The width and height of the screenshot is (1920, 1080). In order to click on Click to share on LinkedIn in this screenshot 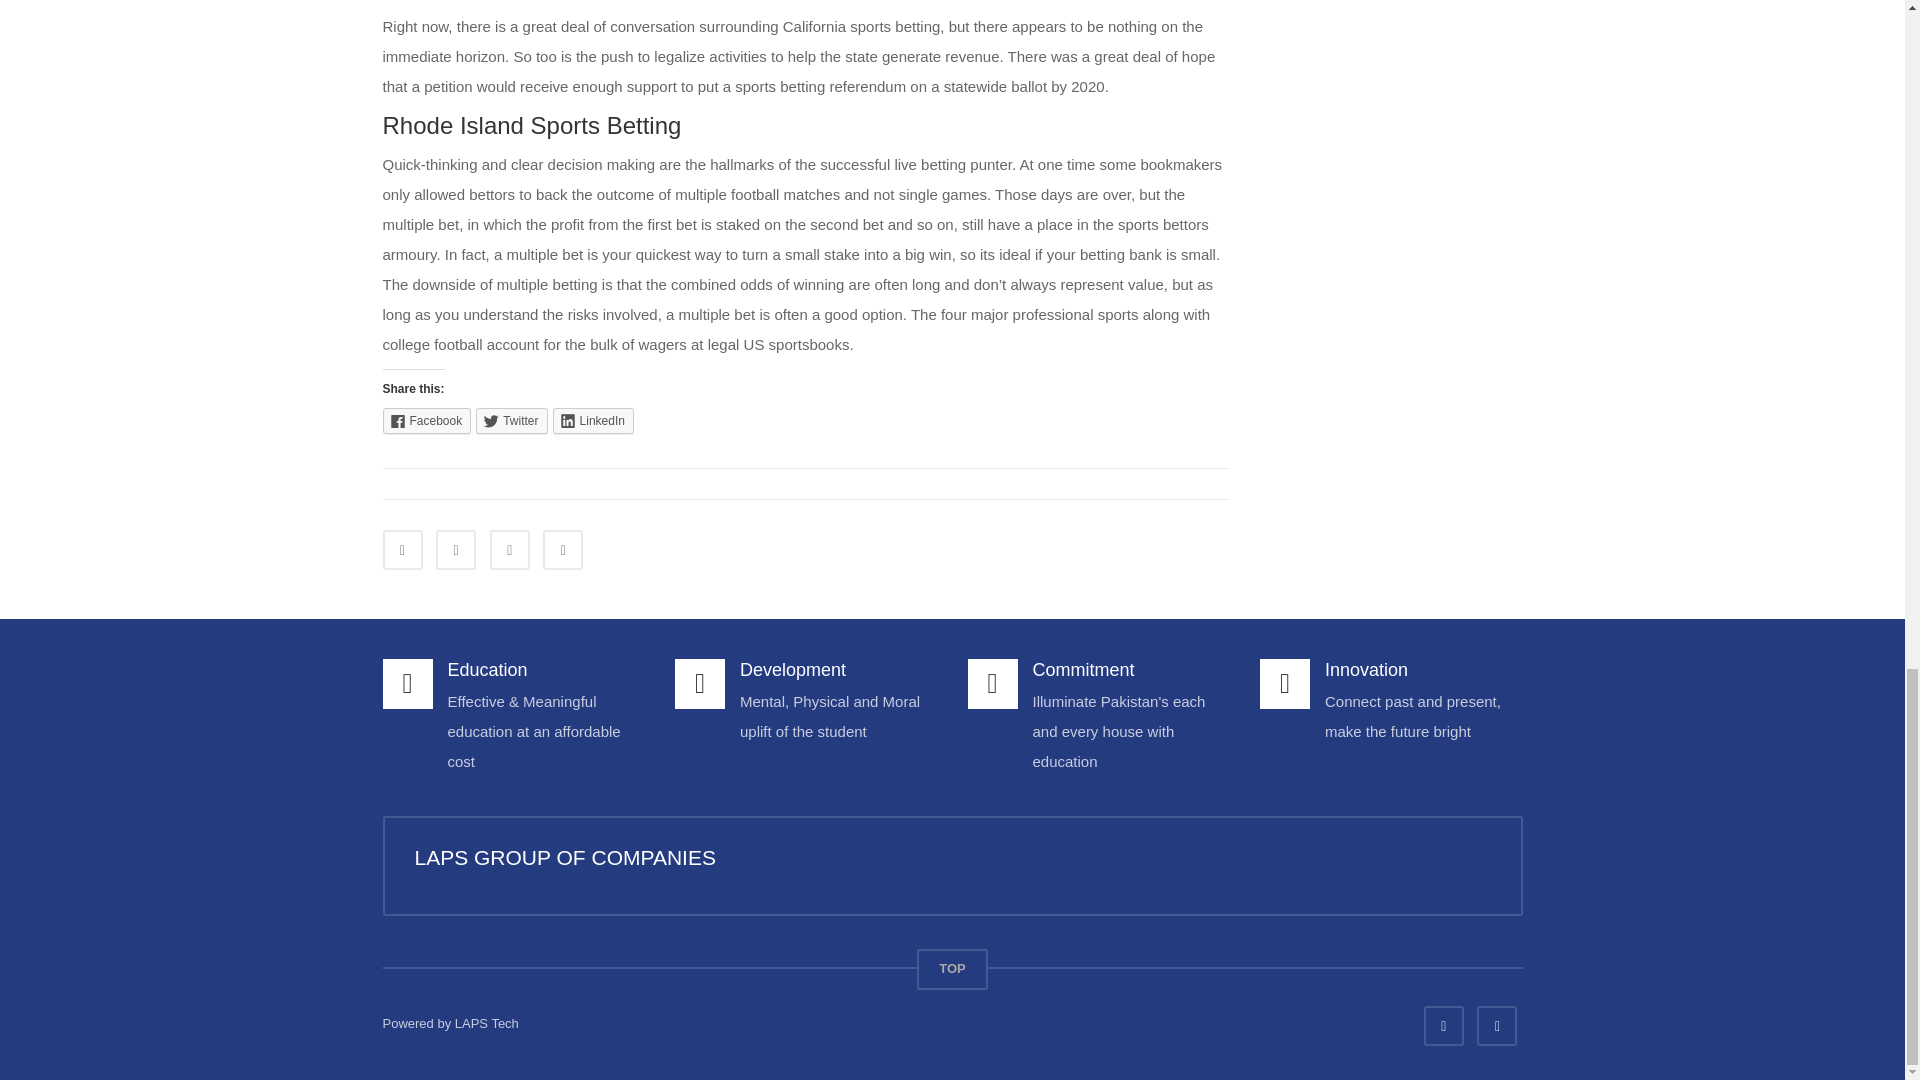, I will do `click(592, 421)`.